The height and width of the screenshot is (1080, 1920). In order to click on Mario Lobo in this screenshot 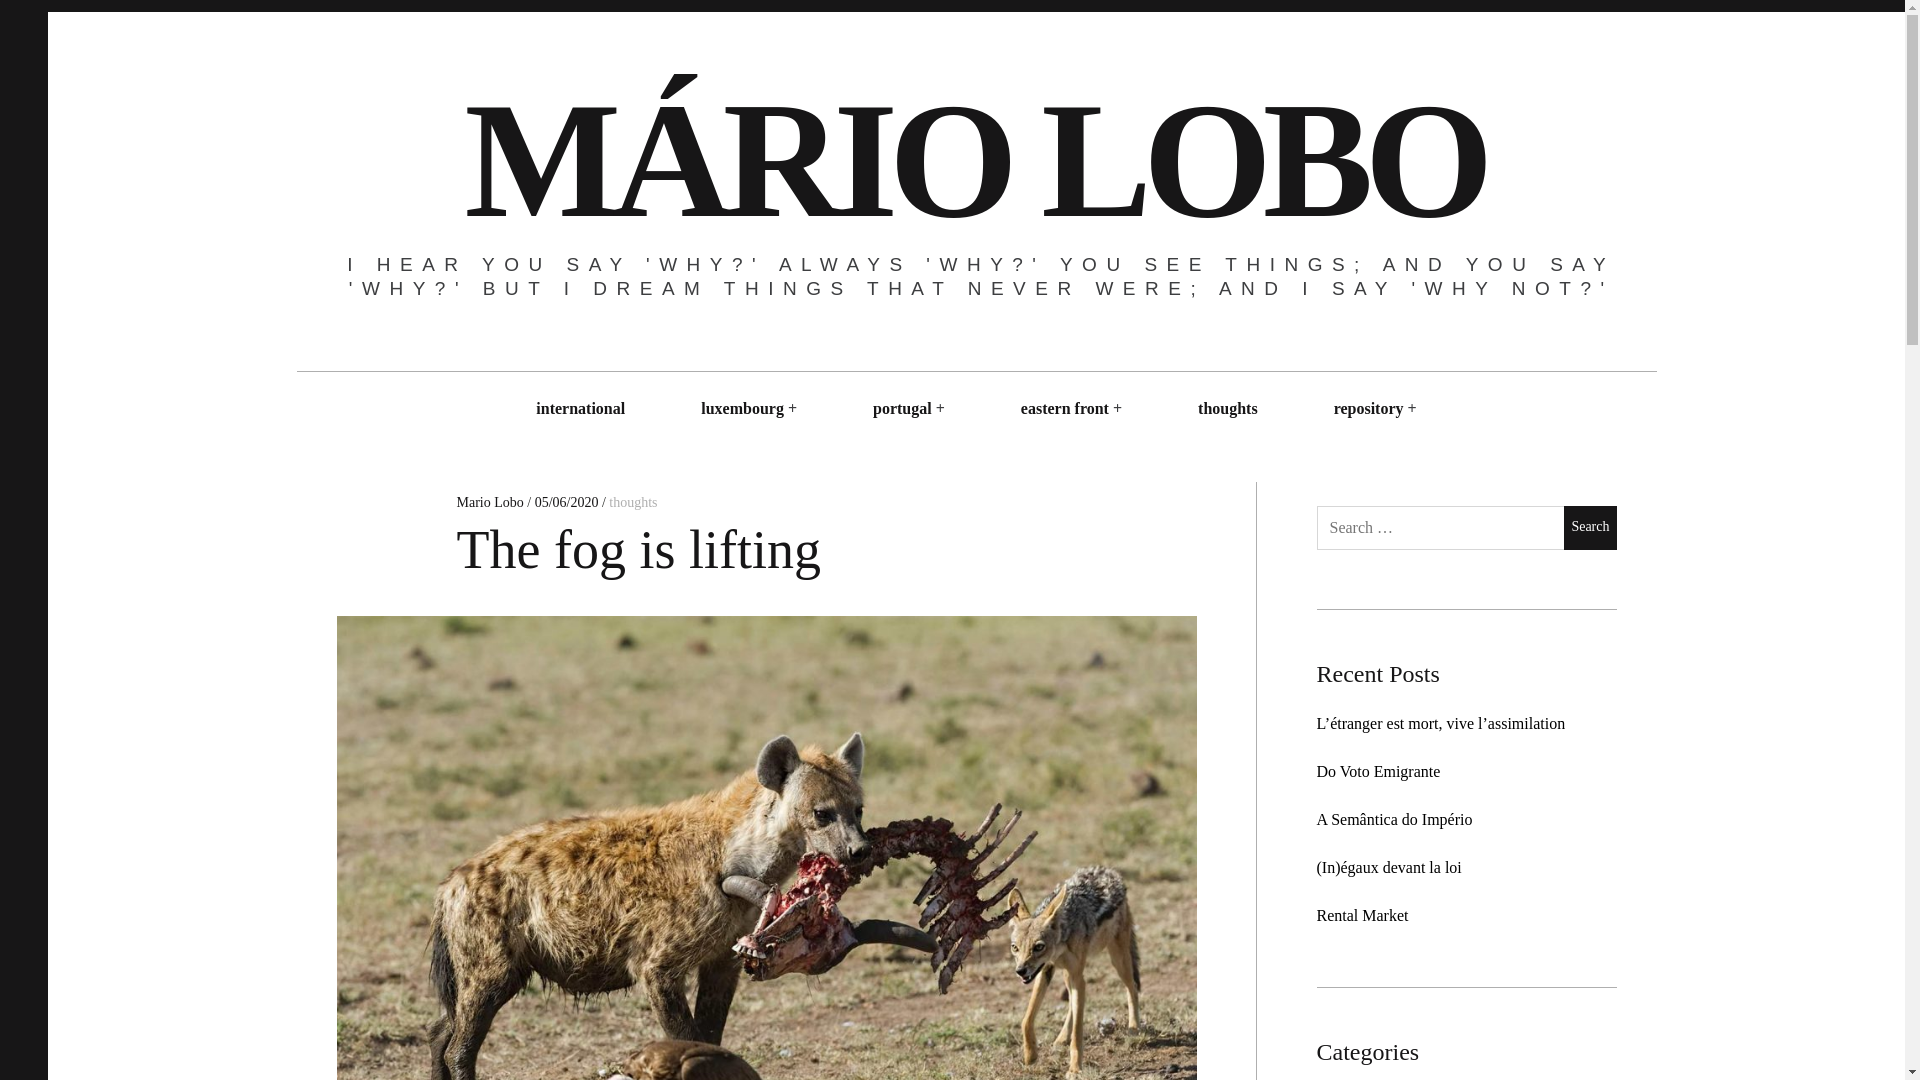, I will do `click(491, 502)`.